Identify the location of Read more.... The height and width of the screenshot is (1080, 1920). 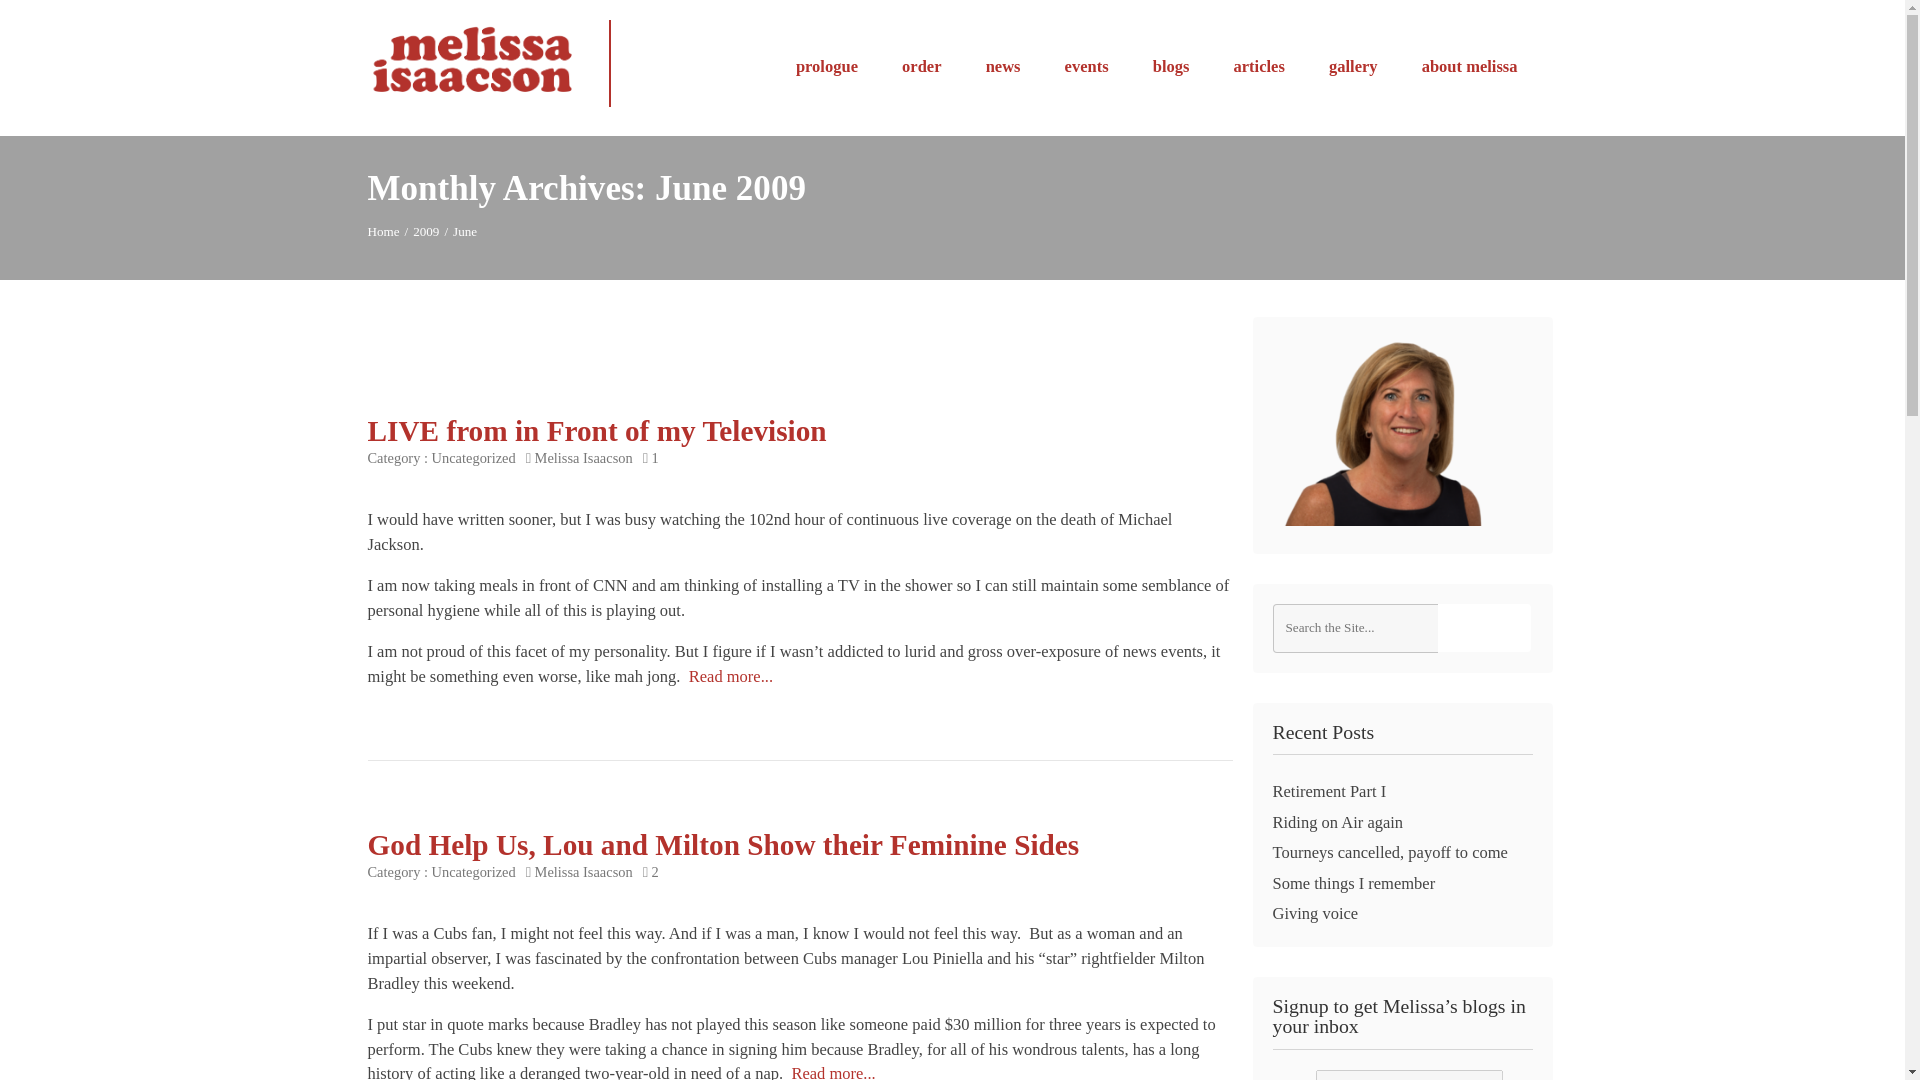
(833, 1072).